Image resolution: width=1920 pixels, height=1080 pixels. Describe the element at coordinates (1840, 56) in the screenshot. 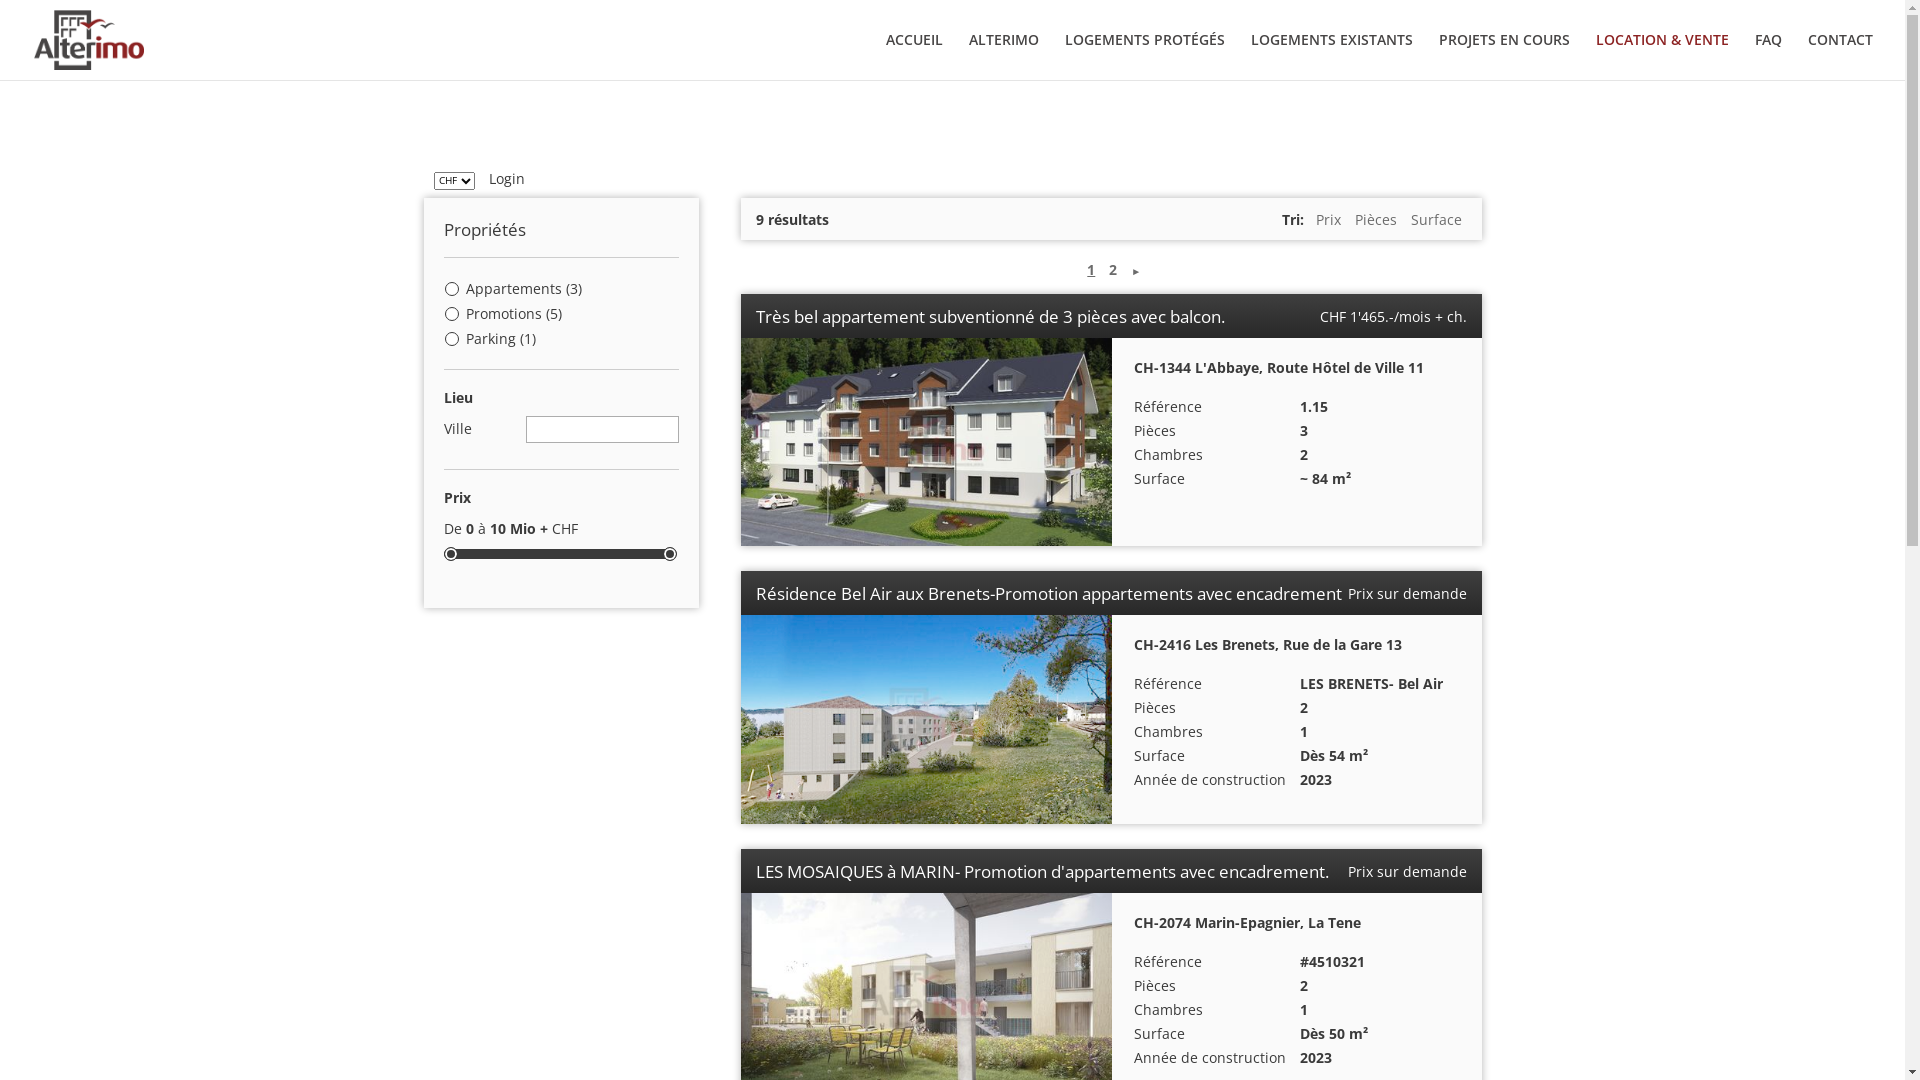

I see `CONTACT` at that location.